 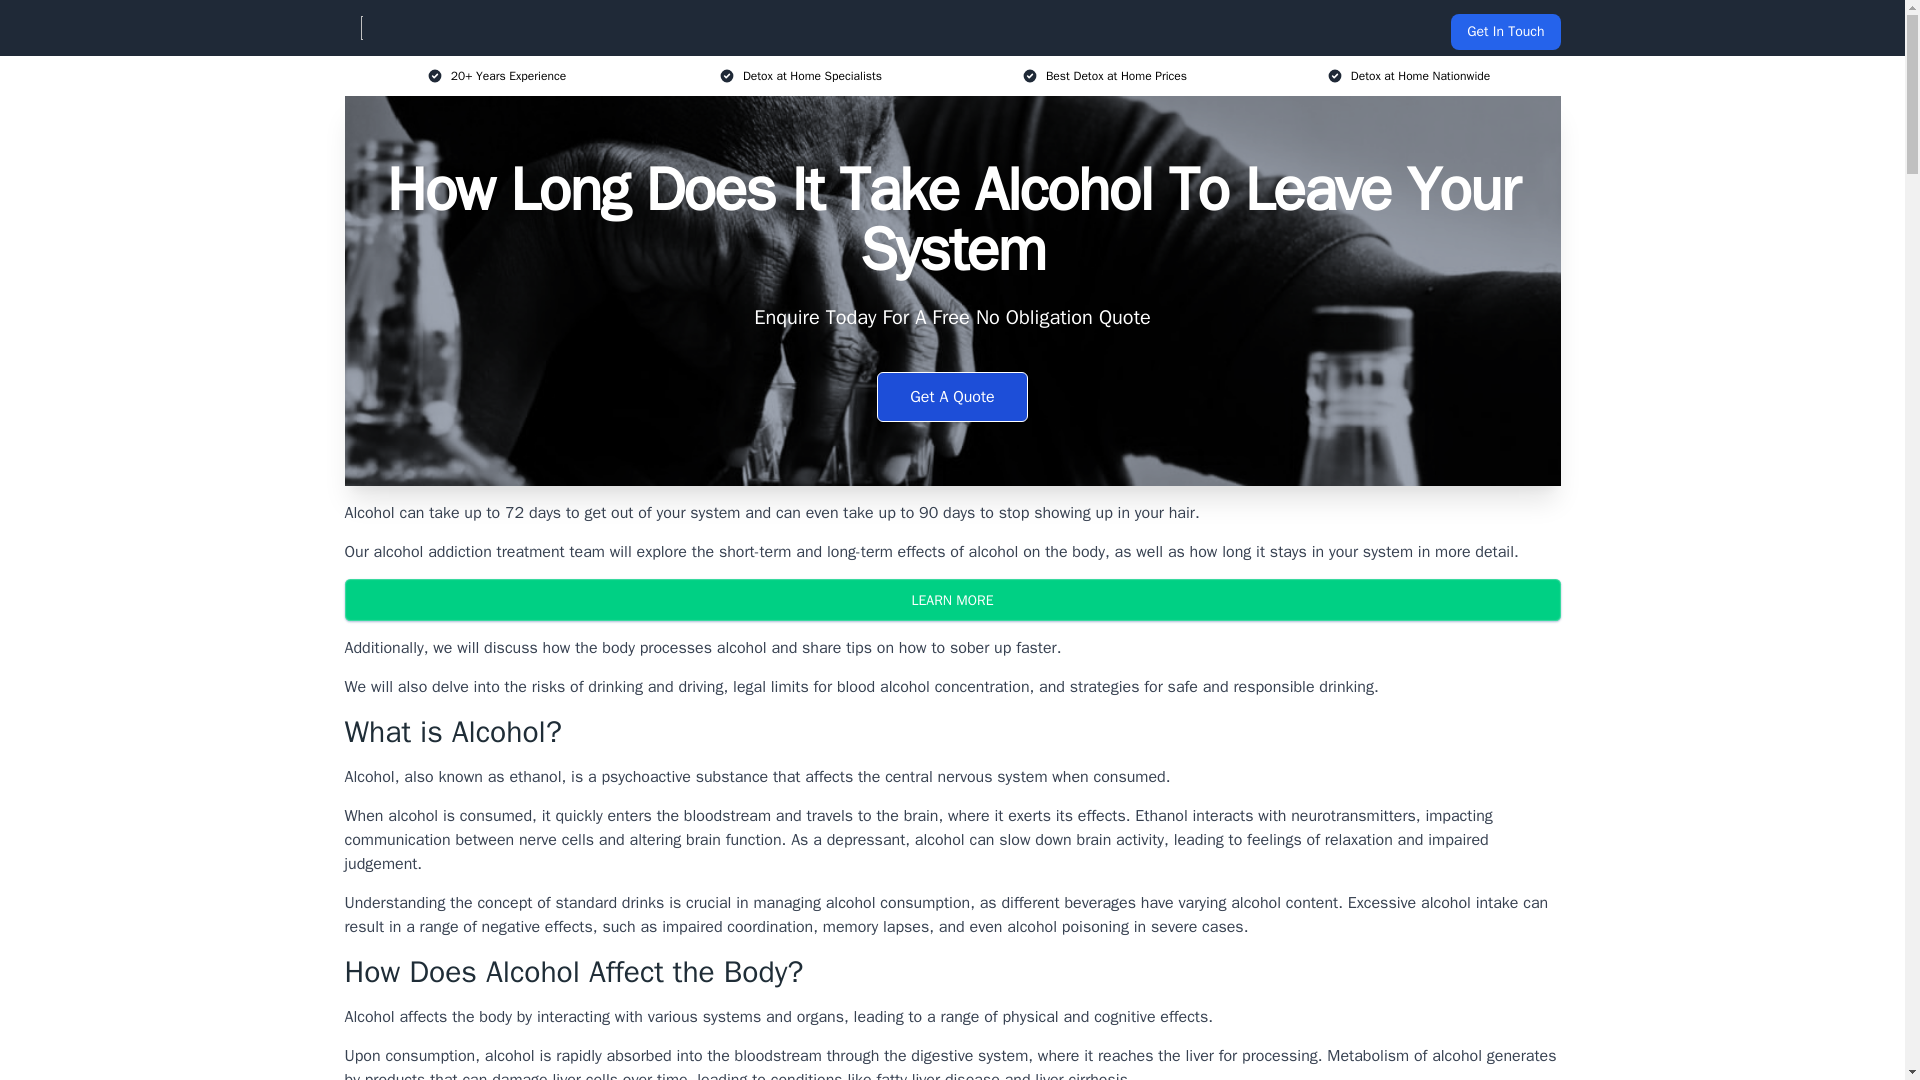 What do you see at coordinates (1505, 32) in the screenshot?
I see `Get In Touch` at bounding box center [1505, 32].